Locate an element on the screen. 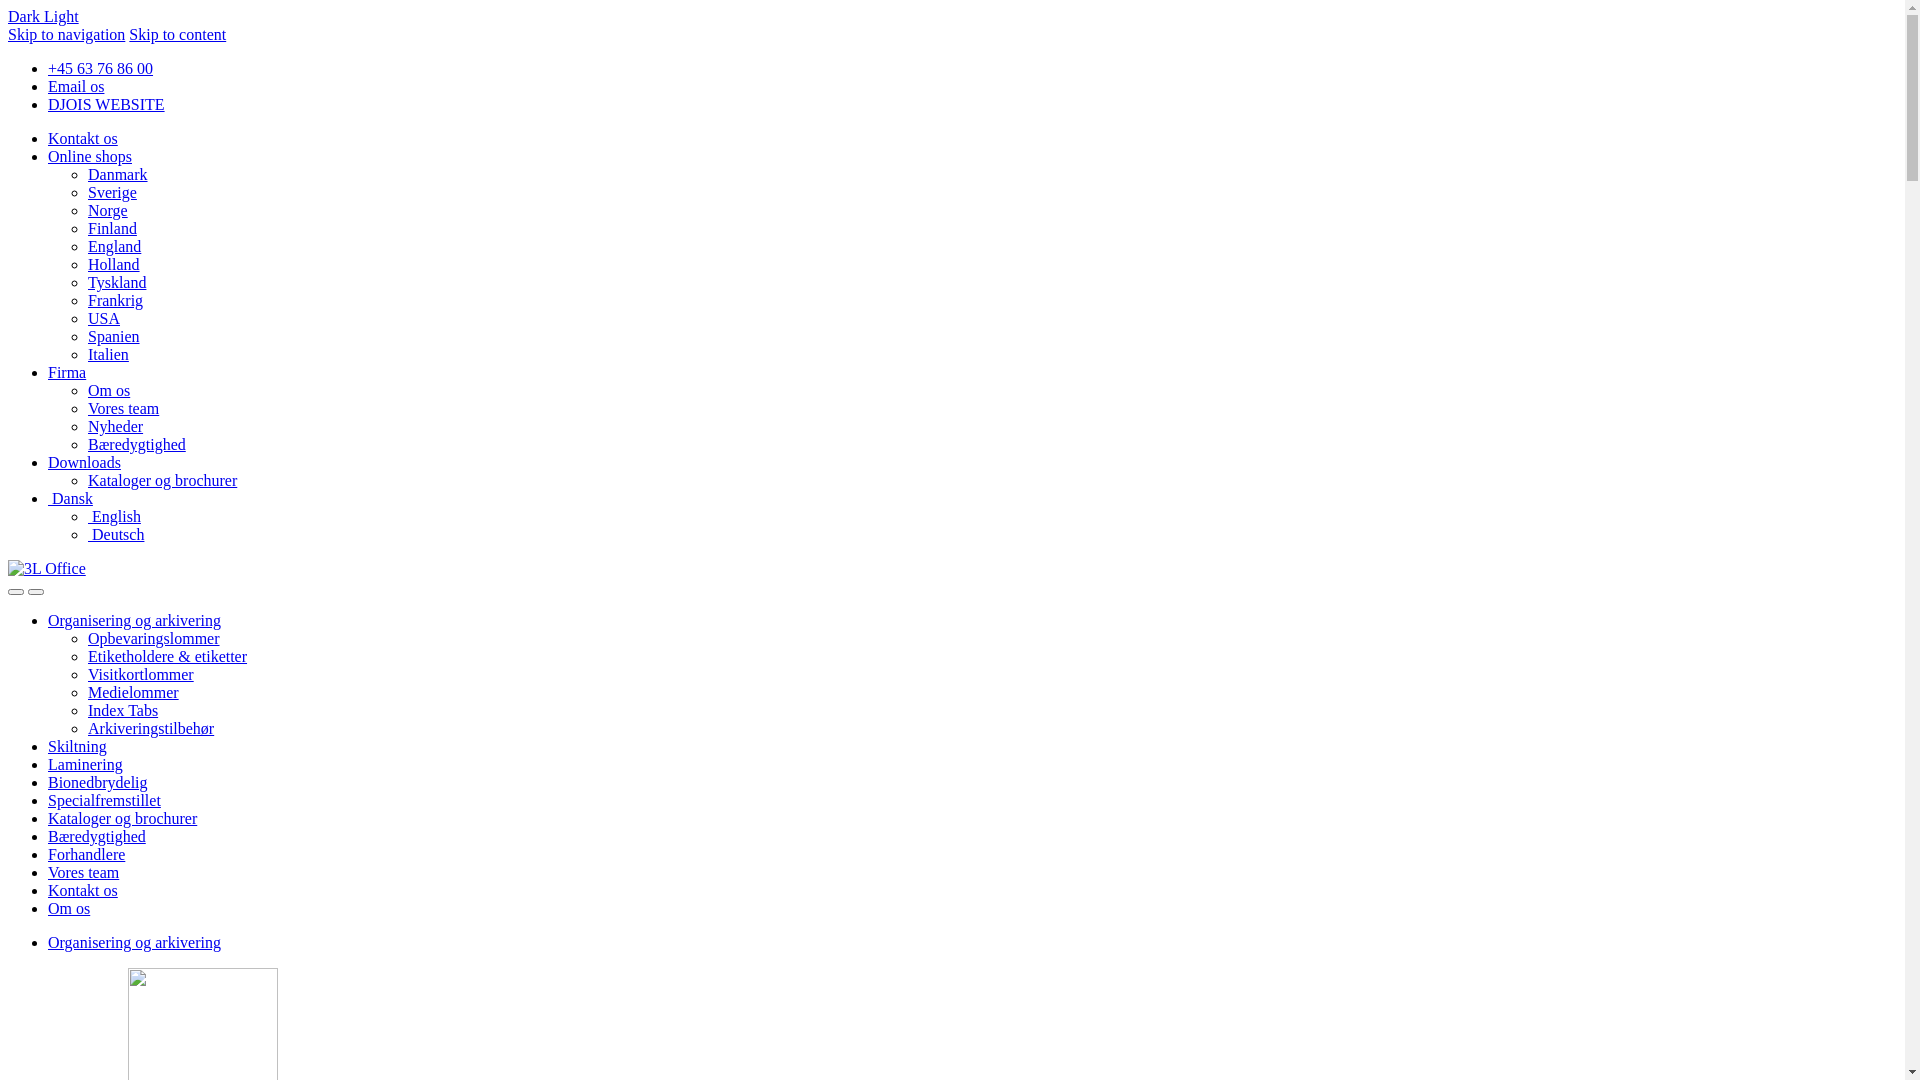 Image resolution: width=1920 pixels, height=1080 pixels. Frankrig is located at coordinates (116, 300).